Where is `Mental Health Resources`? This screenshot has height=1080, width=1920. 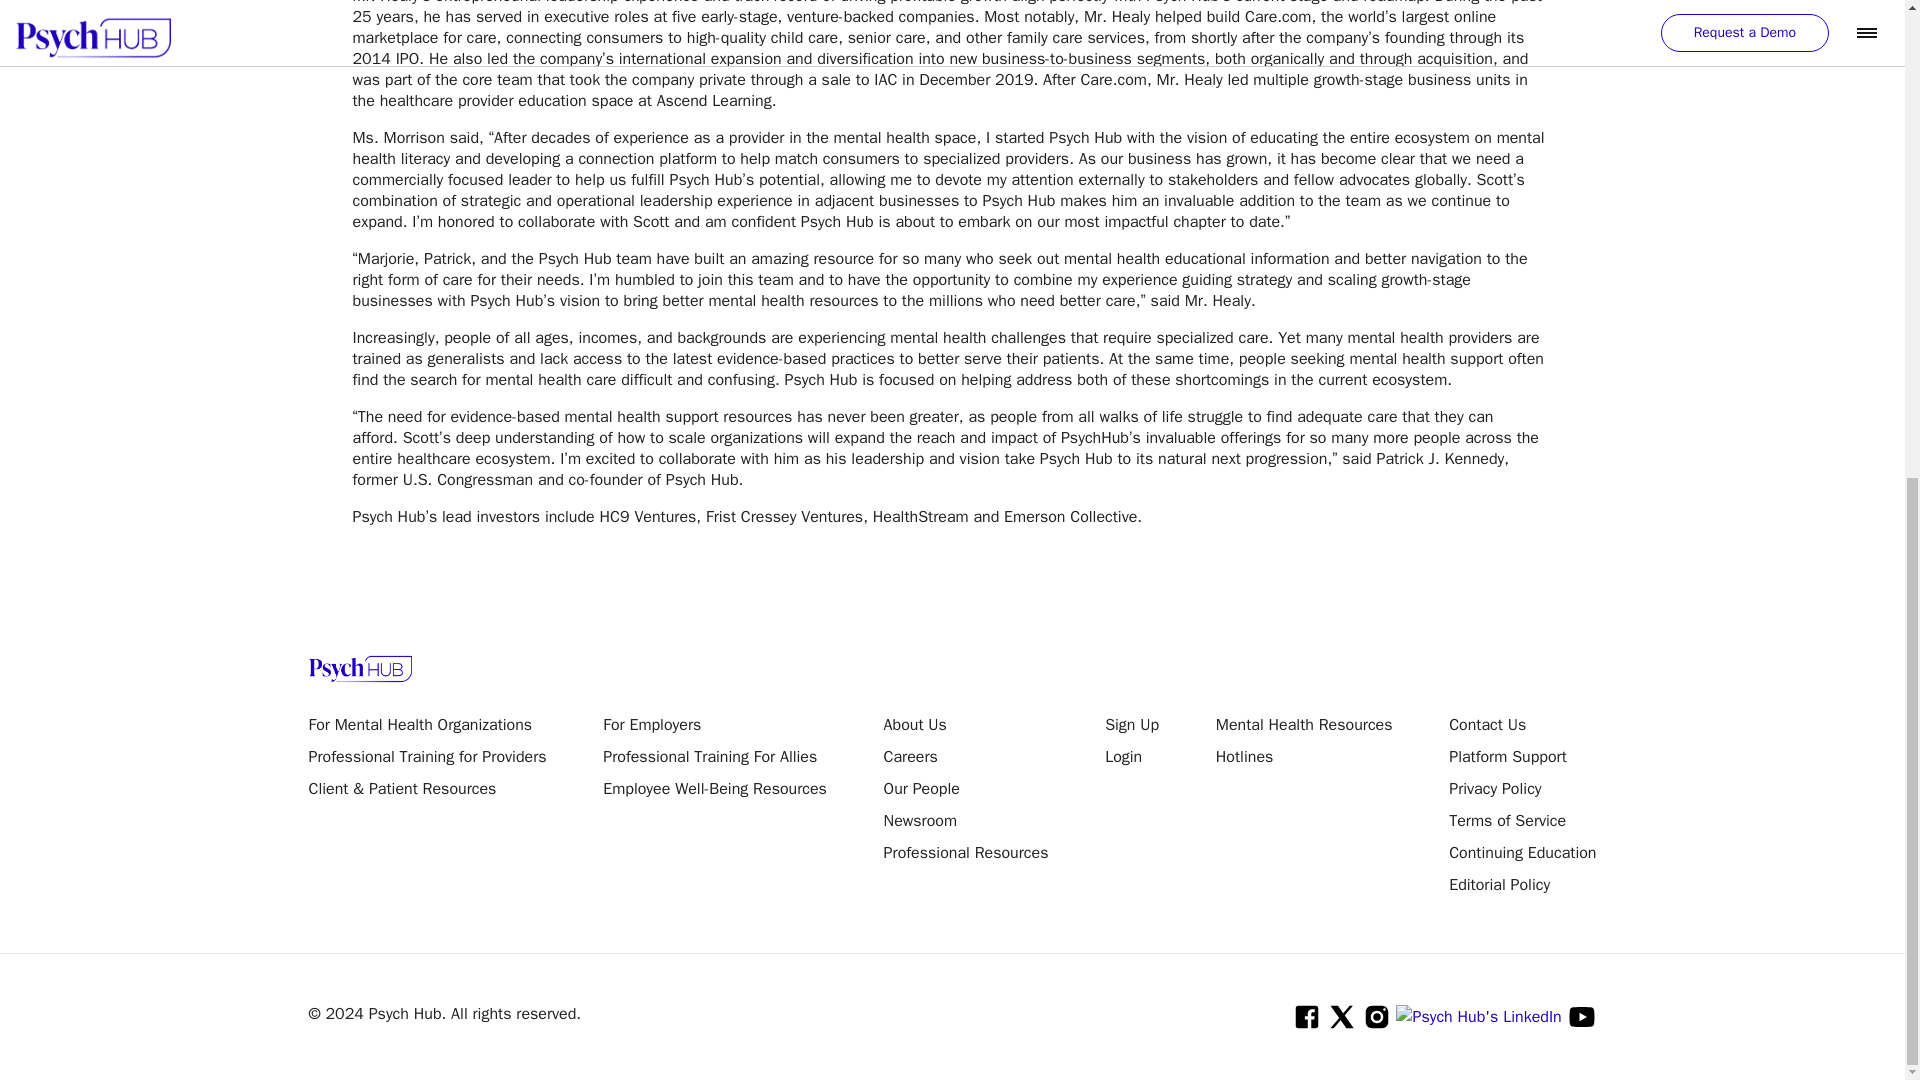
Mental Health Resources is located at coordinates (1304, 725).